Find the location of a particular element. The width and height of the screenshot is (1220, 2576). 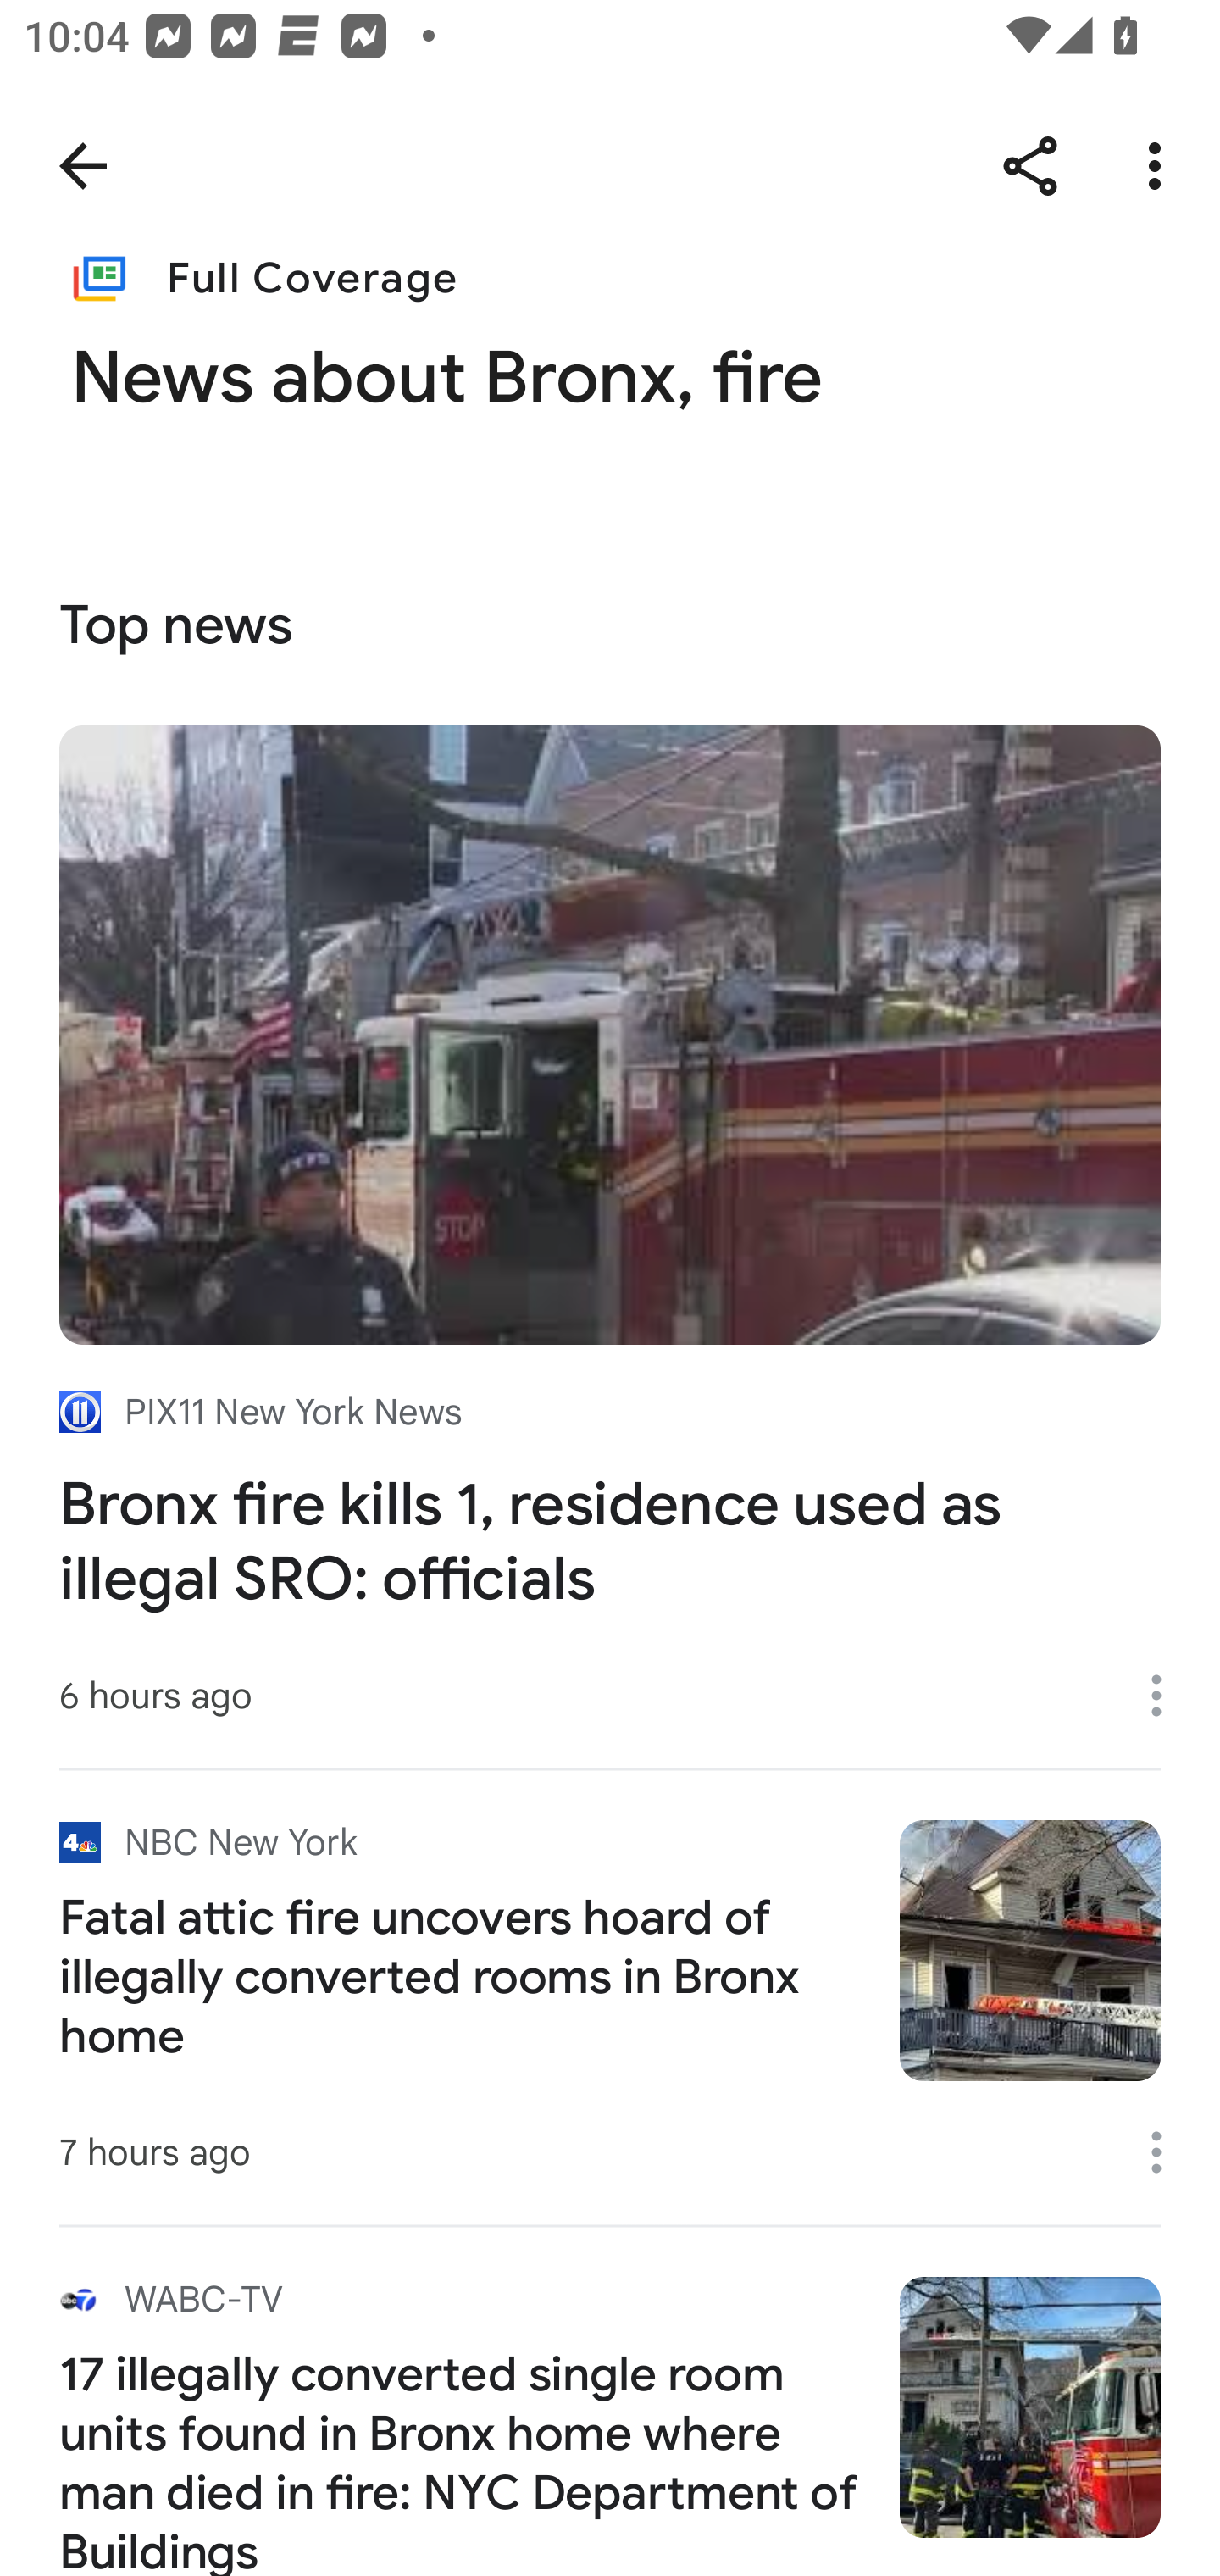

Navigate up is located at coordinates (83, 166).